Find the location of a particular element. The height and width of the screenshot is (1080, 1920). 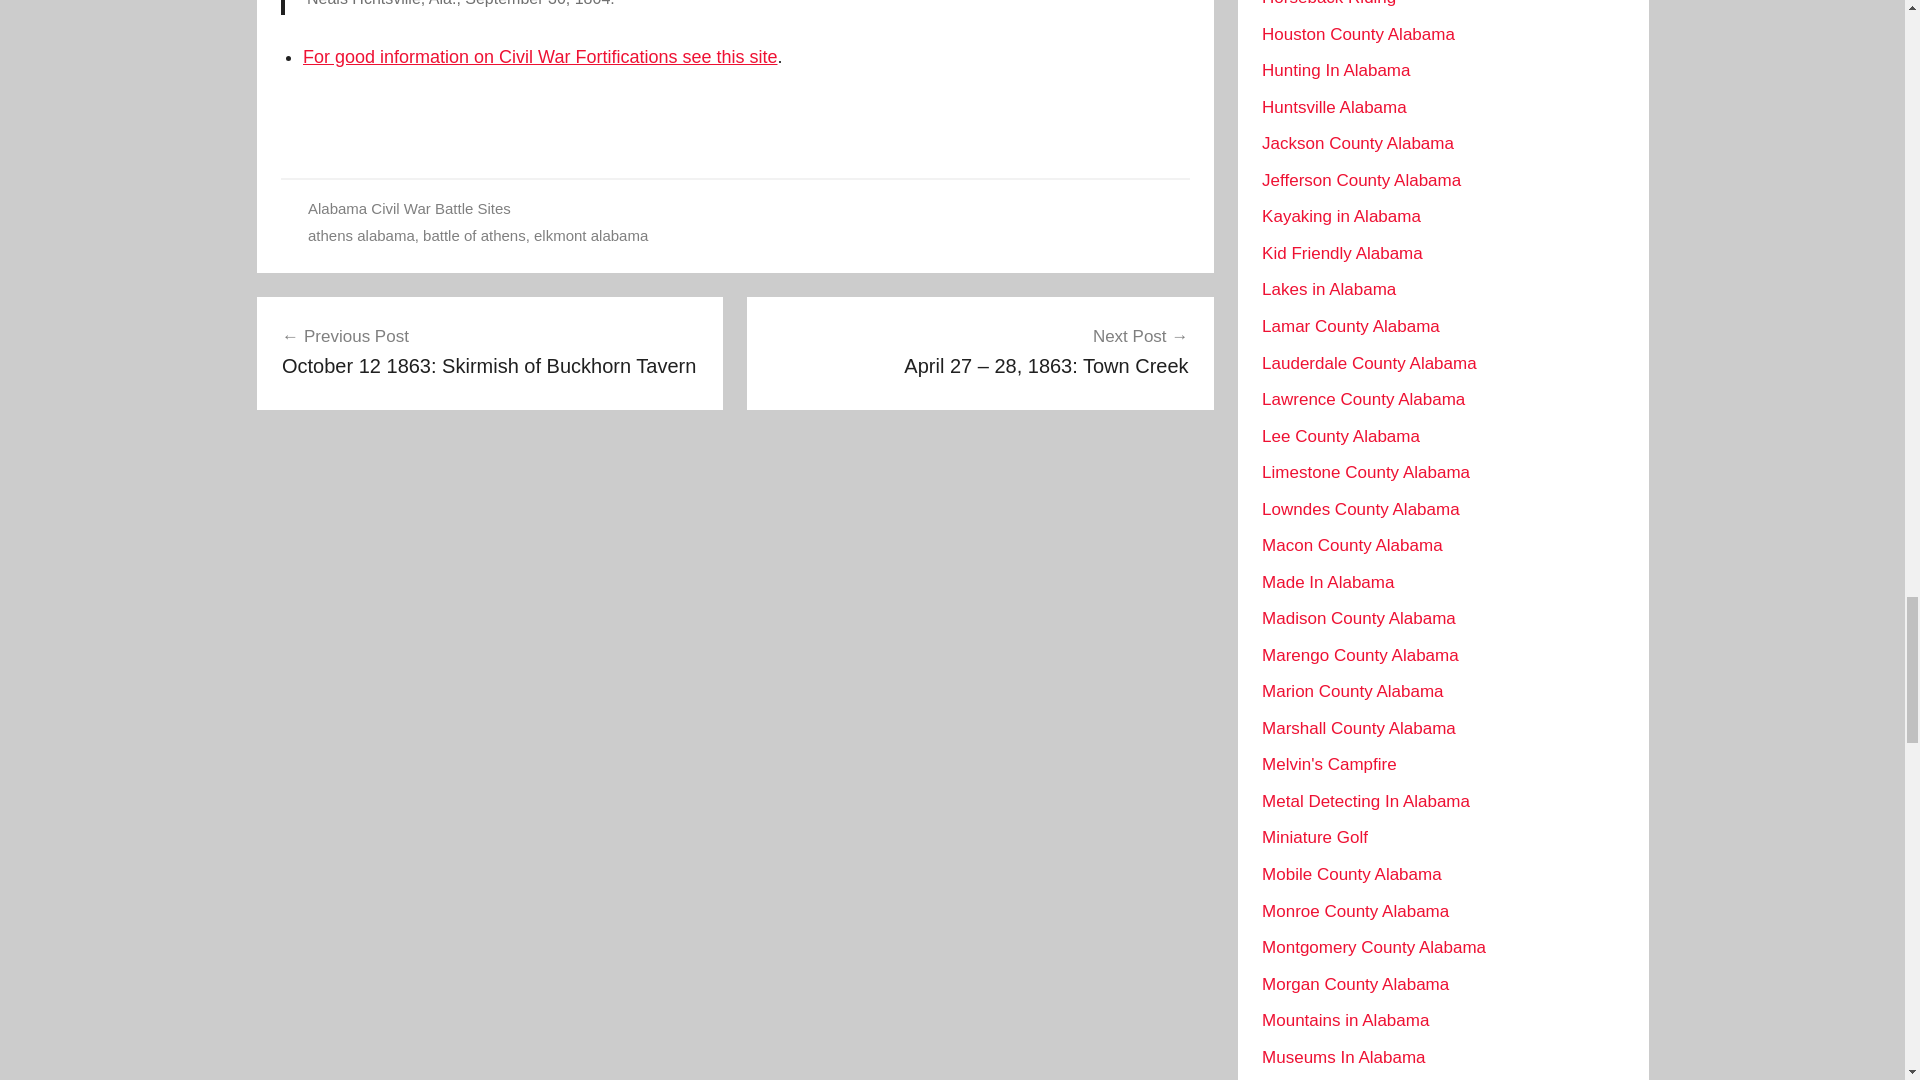

battle of athens is located at coordinates (408, 208).